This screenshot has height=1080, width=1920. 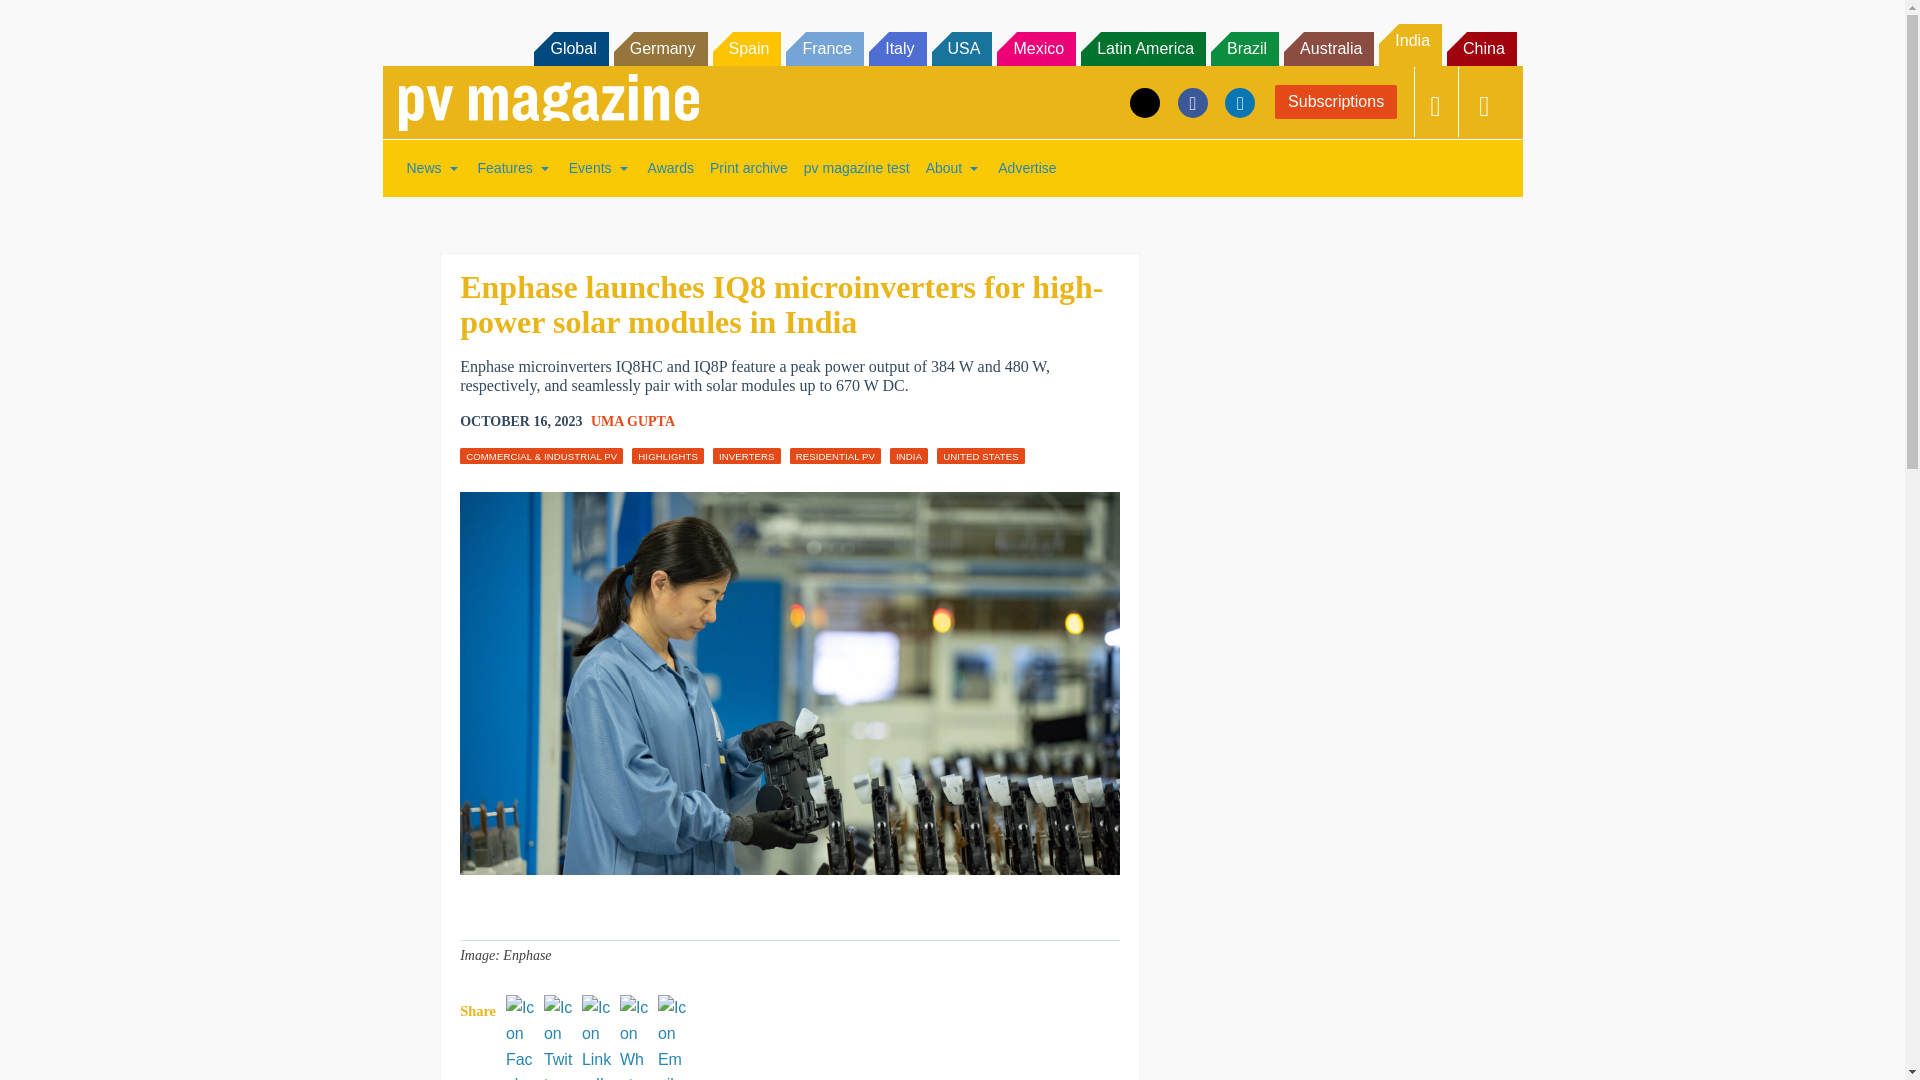 I want to click on India, so click(x=1410, y=44).